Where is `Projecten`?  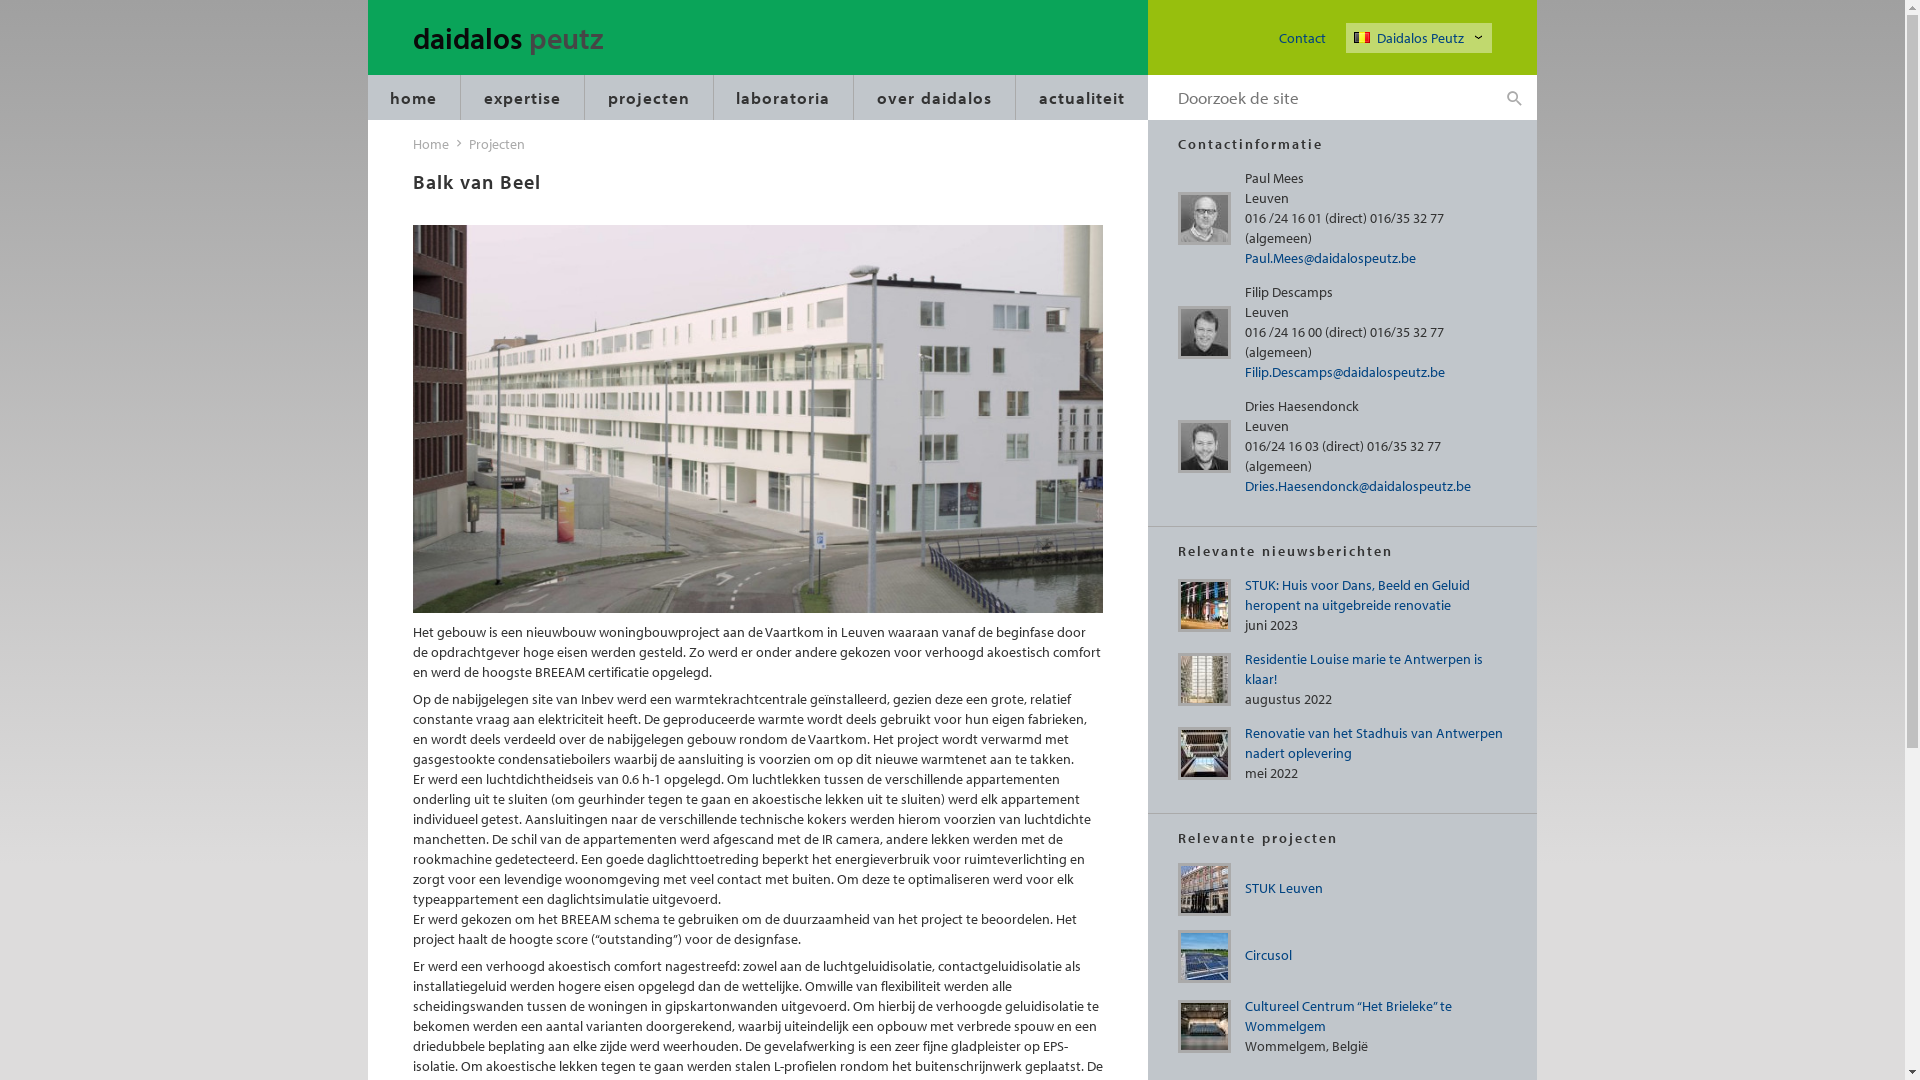 Projecten is located at coordinates (496, 144).